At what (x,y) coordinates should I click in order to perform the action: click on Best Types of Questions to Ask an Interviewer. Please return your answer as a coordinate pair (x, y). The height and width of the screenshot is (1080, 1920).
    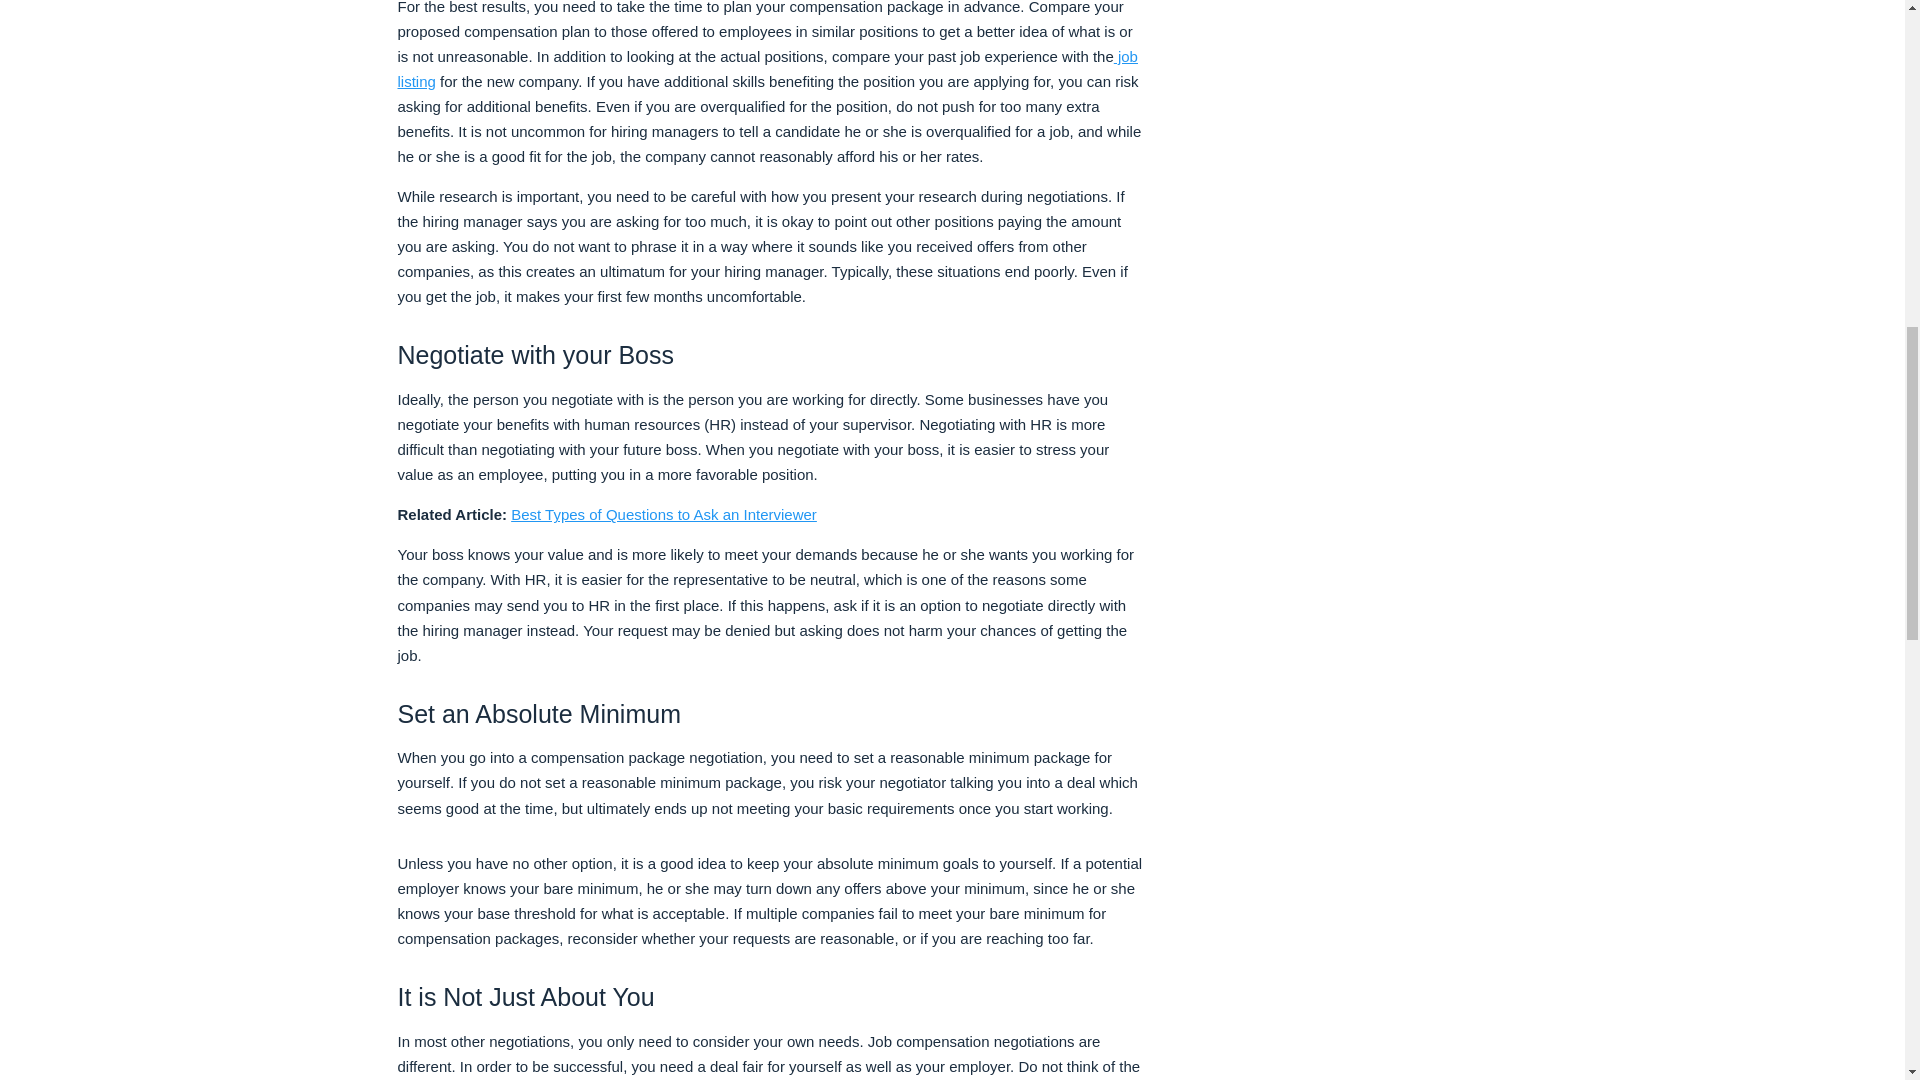
    Looking at the image, I should click on (664, 514).